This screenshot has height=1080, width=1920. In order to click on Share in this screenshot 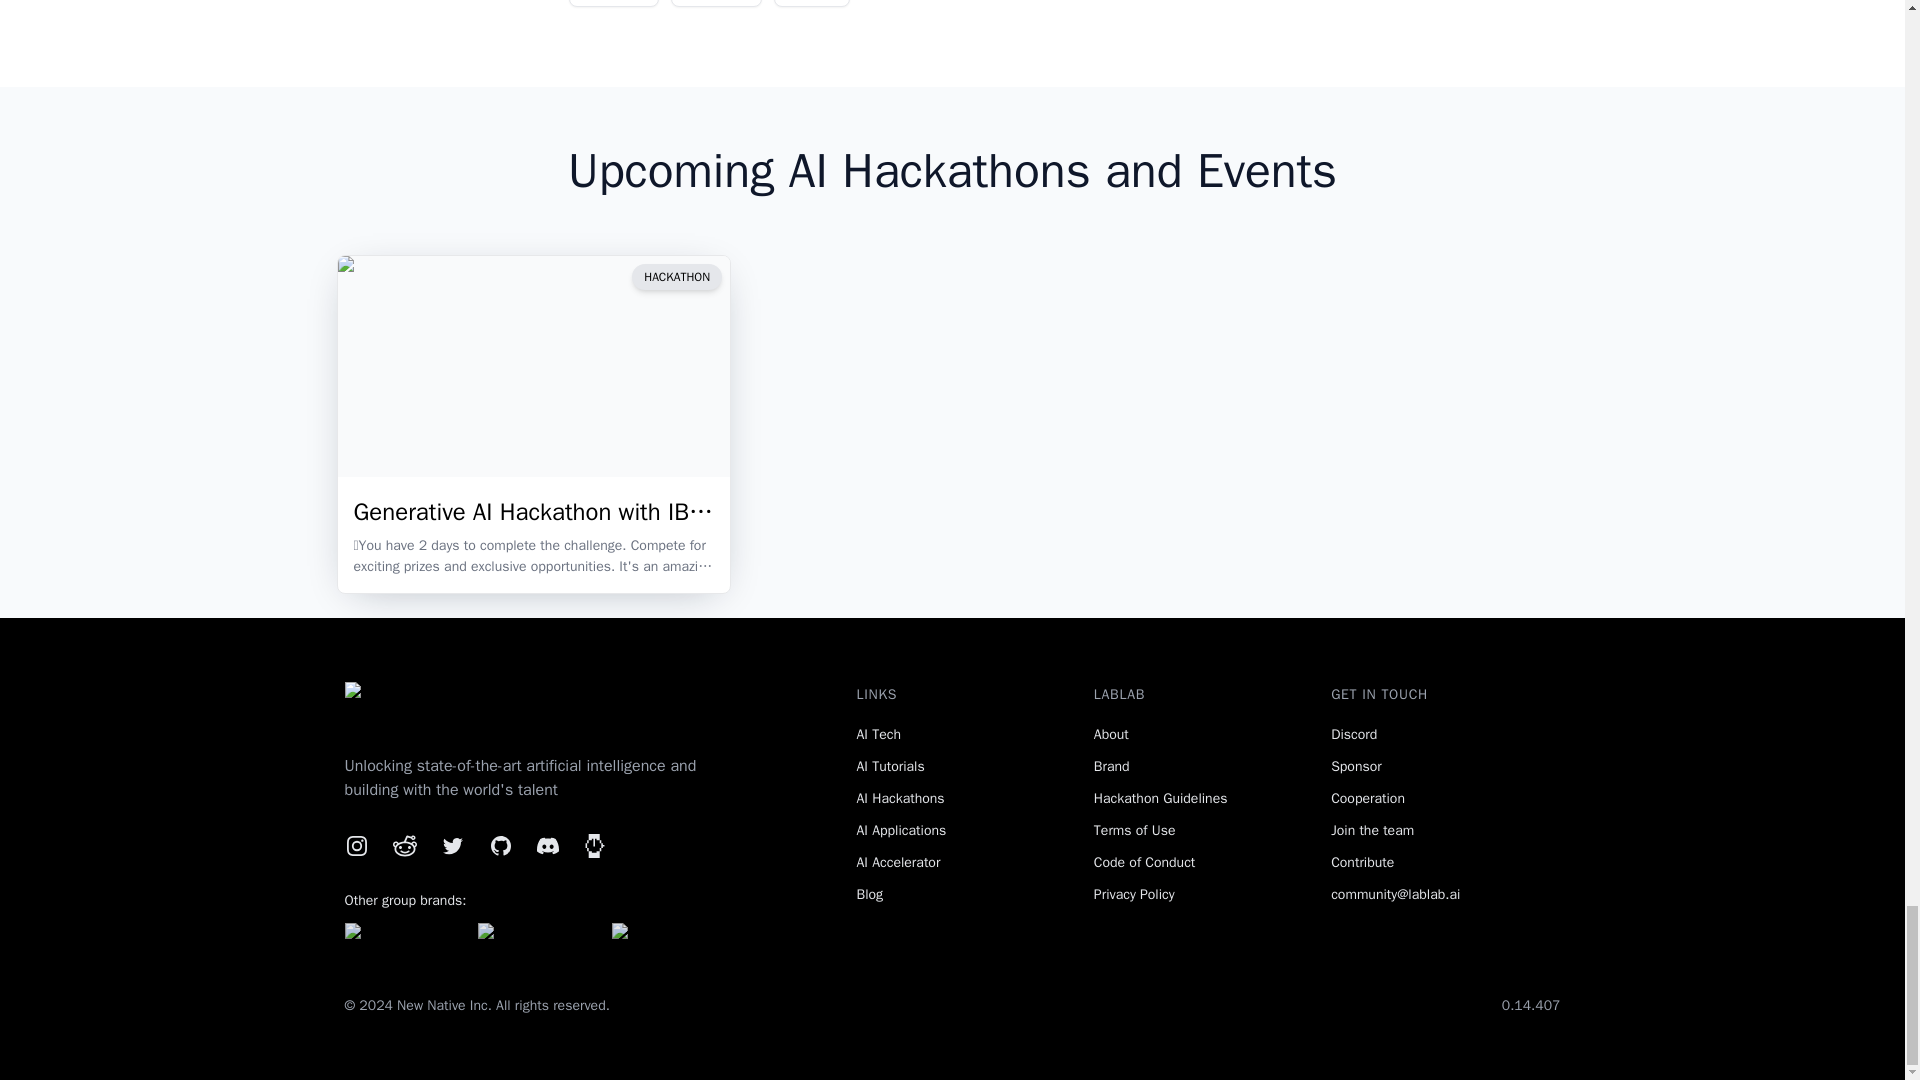, I will do `click(614, 1)`.